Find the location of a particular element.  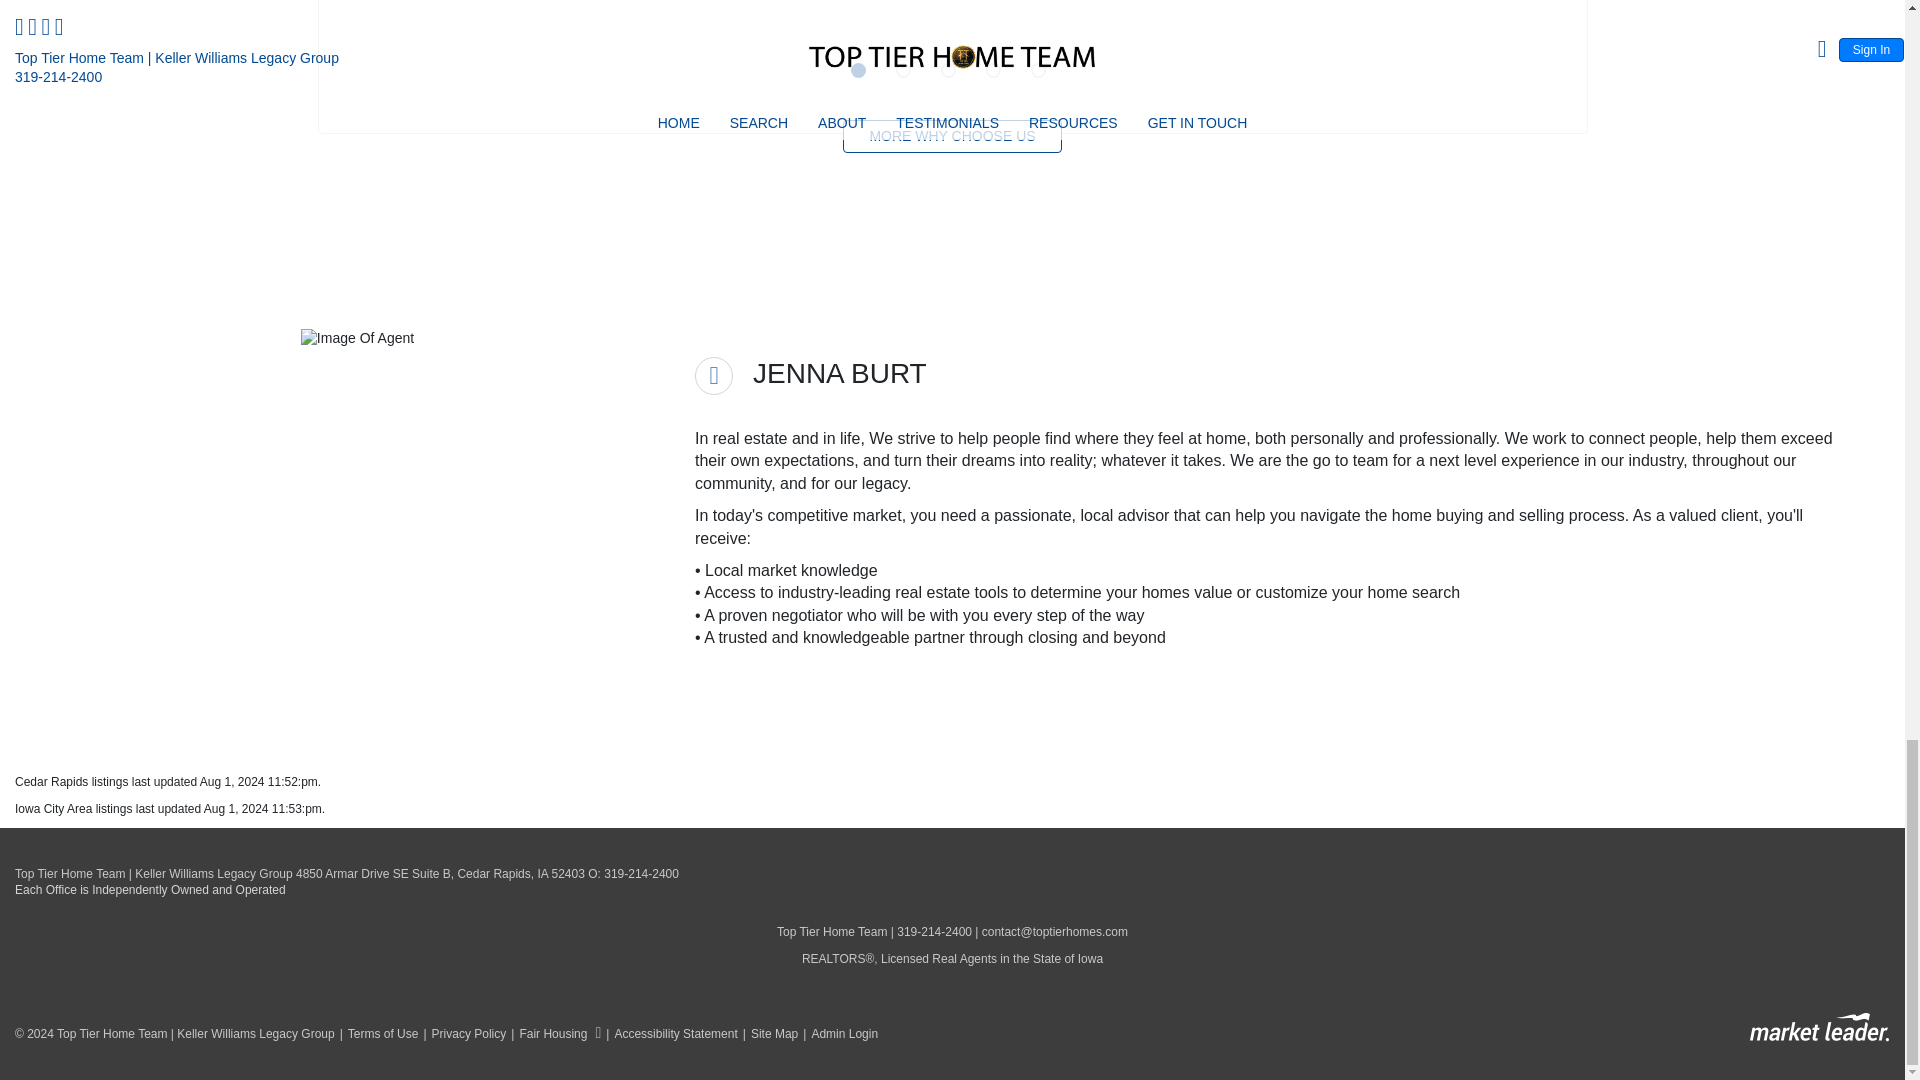

Terms of Use is located at coordinates (376, 1034).